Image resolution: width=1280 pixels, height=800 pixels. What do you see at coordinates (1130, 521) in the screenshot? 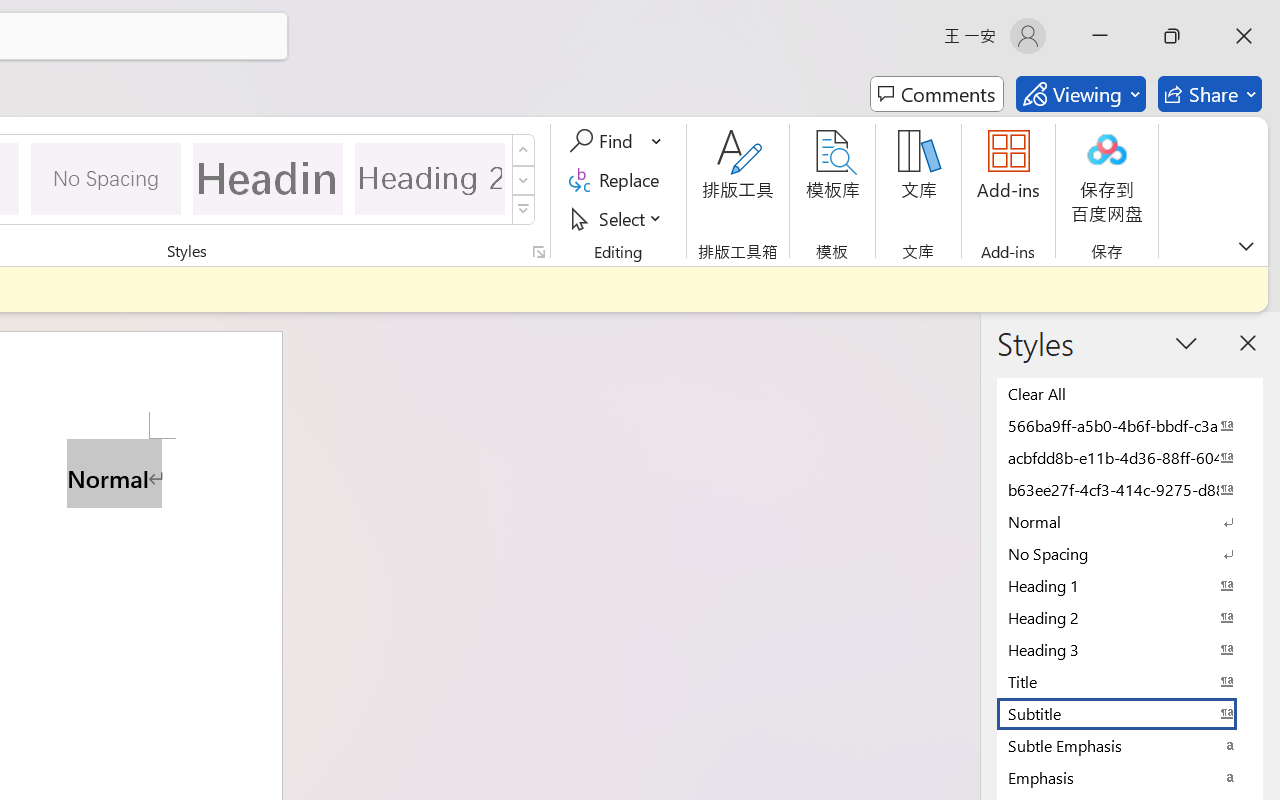
I see `Normal` at bounding box center [1130, 521].